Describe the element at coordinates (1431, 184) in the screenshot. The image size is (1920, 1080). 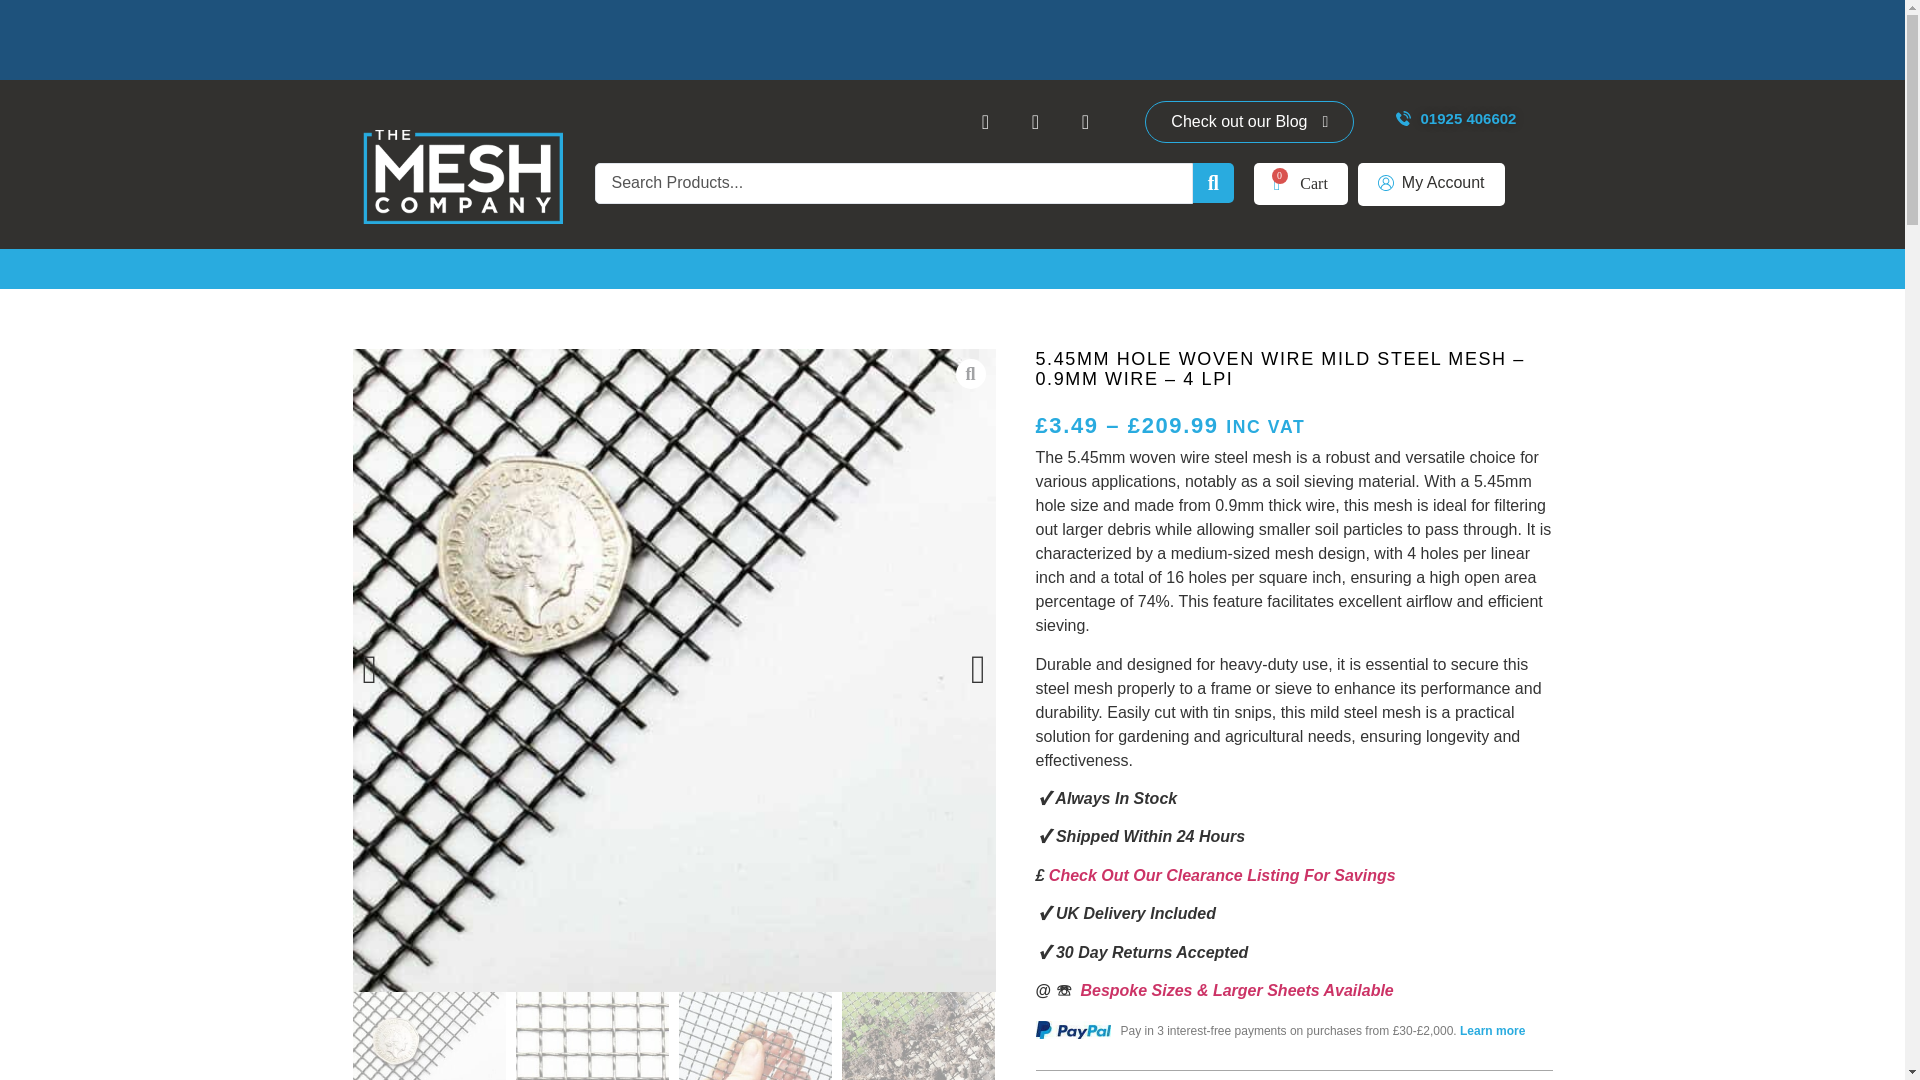
I see `My Account` at that location.